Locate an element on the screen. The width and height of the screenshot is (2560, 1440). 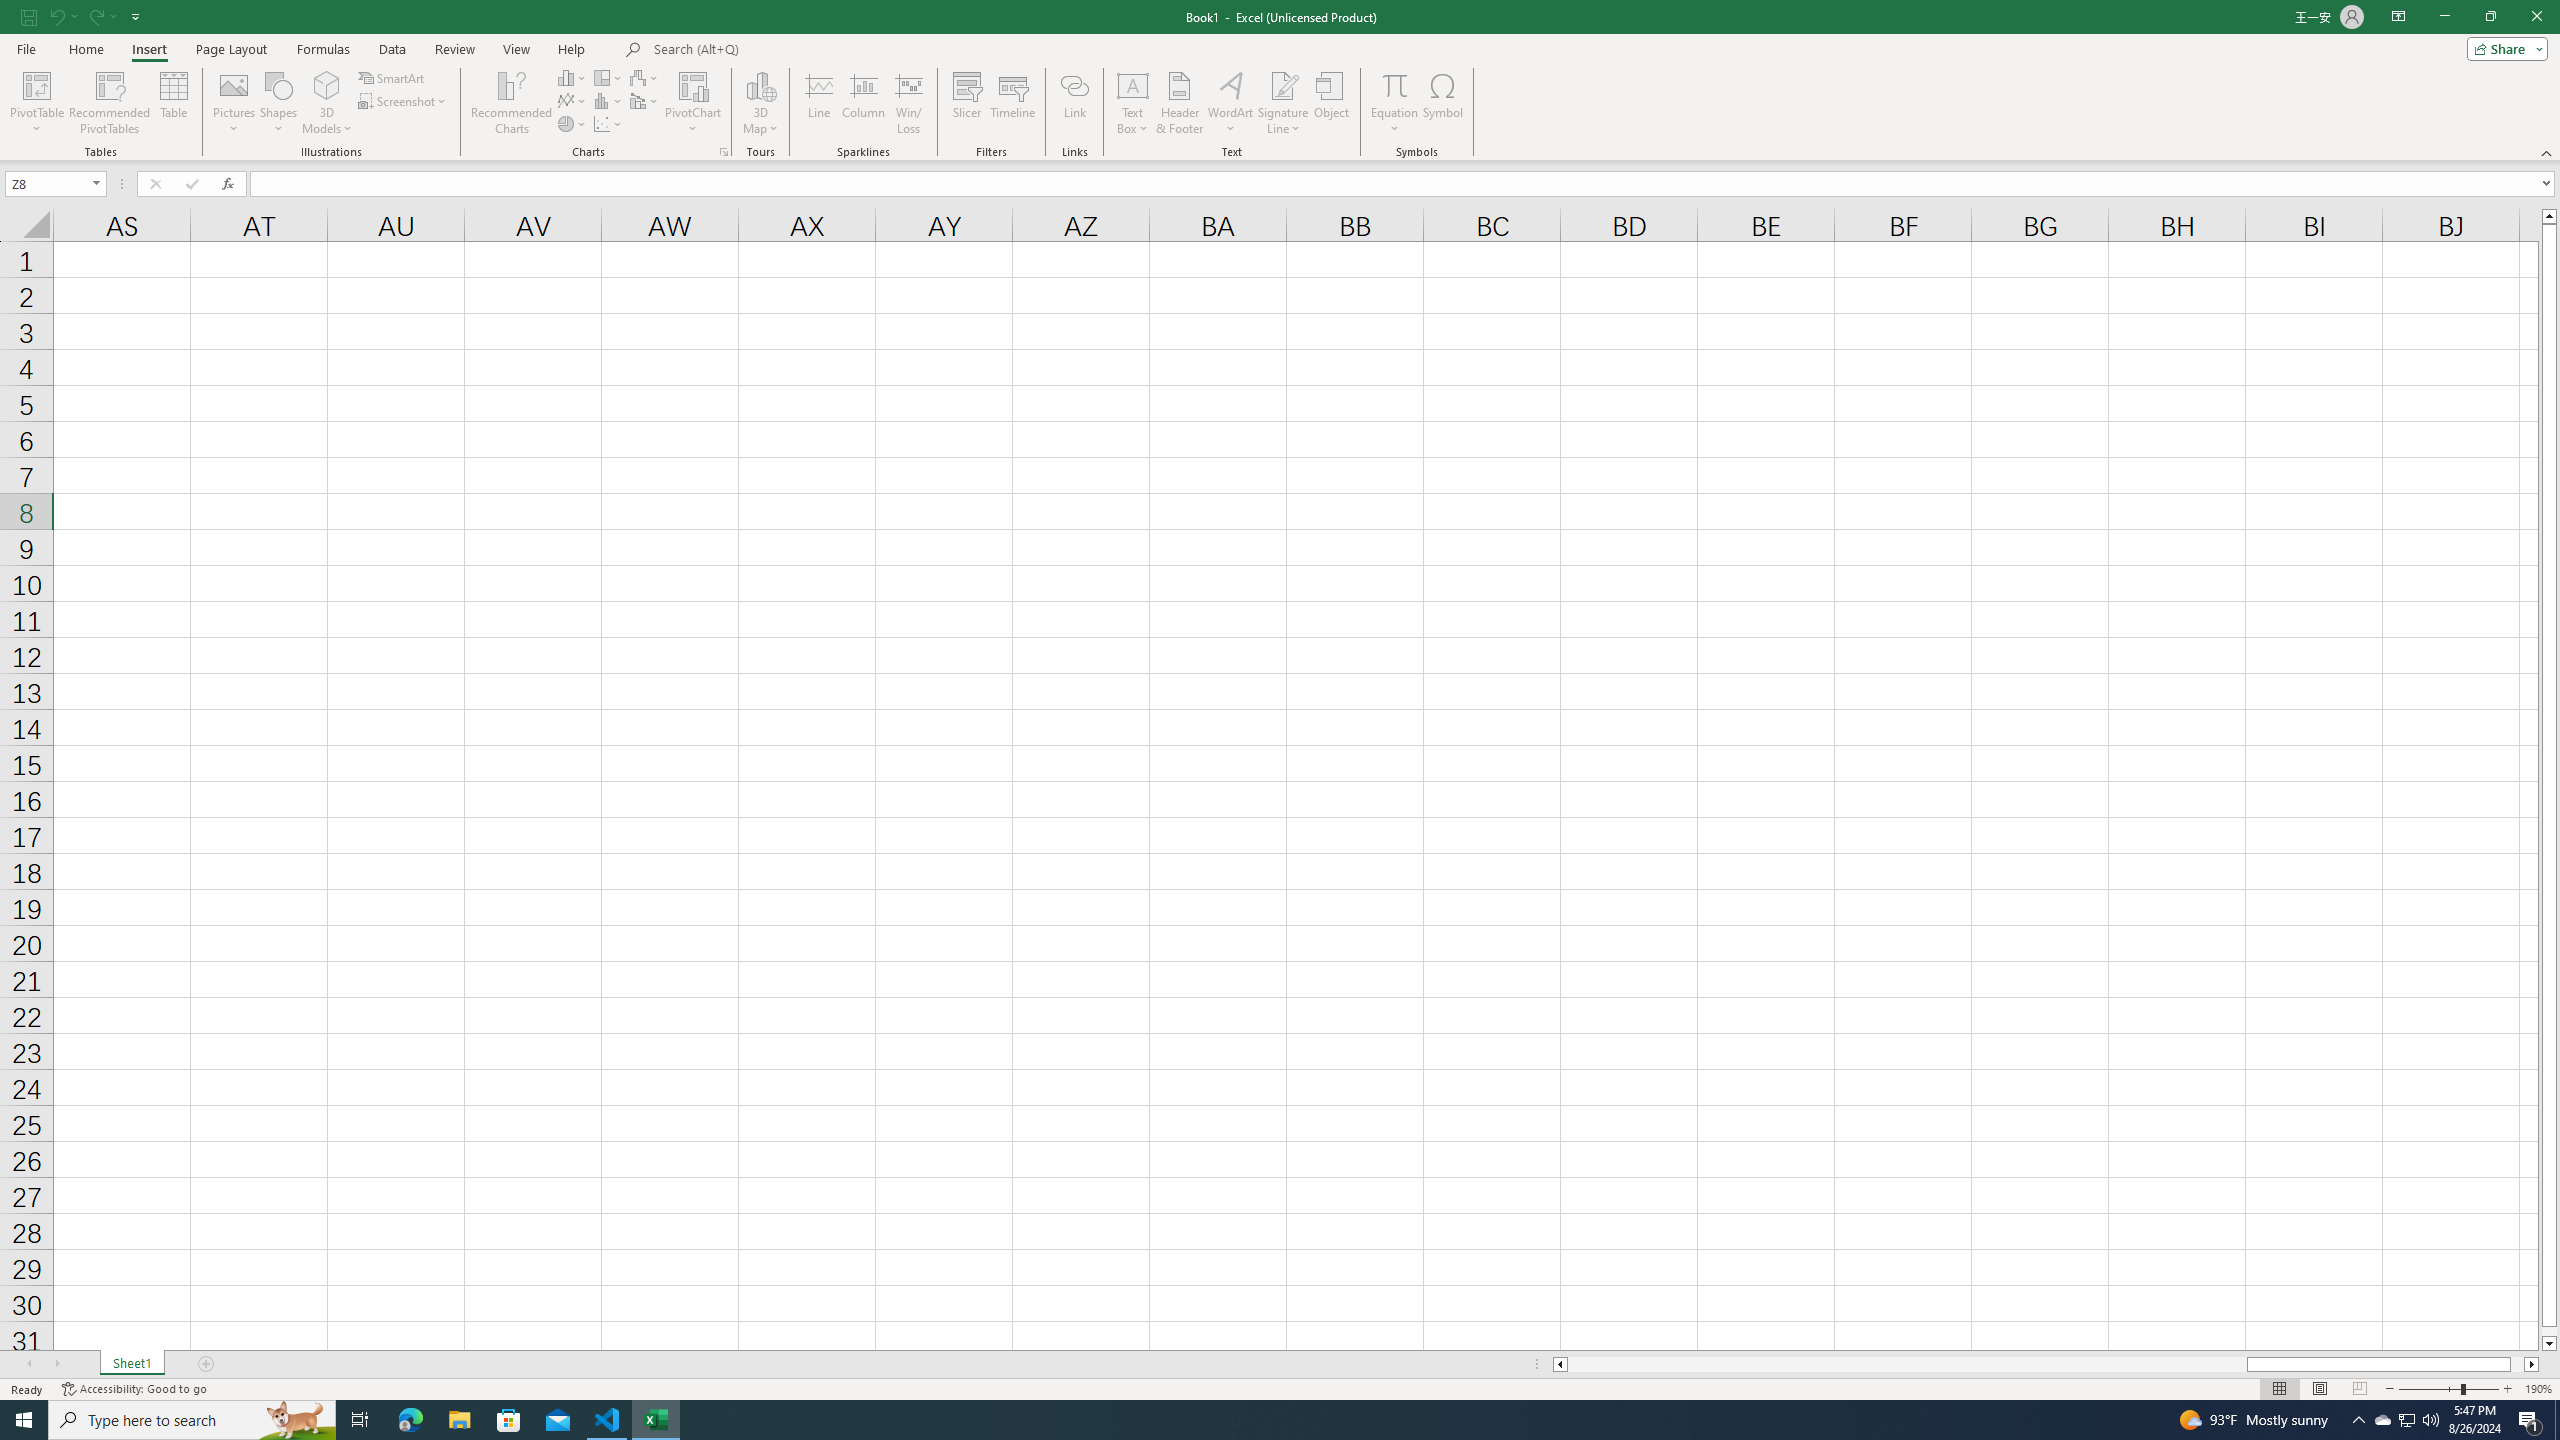
Symbol... is located at coordinates (1443, 103).